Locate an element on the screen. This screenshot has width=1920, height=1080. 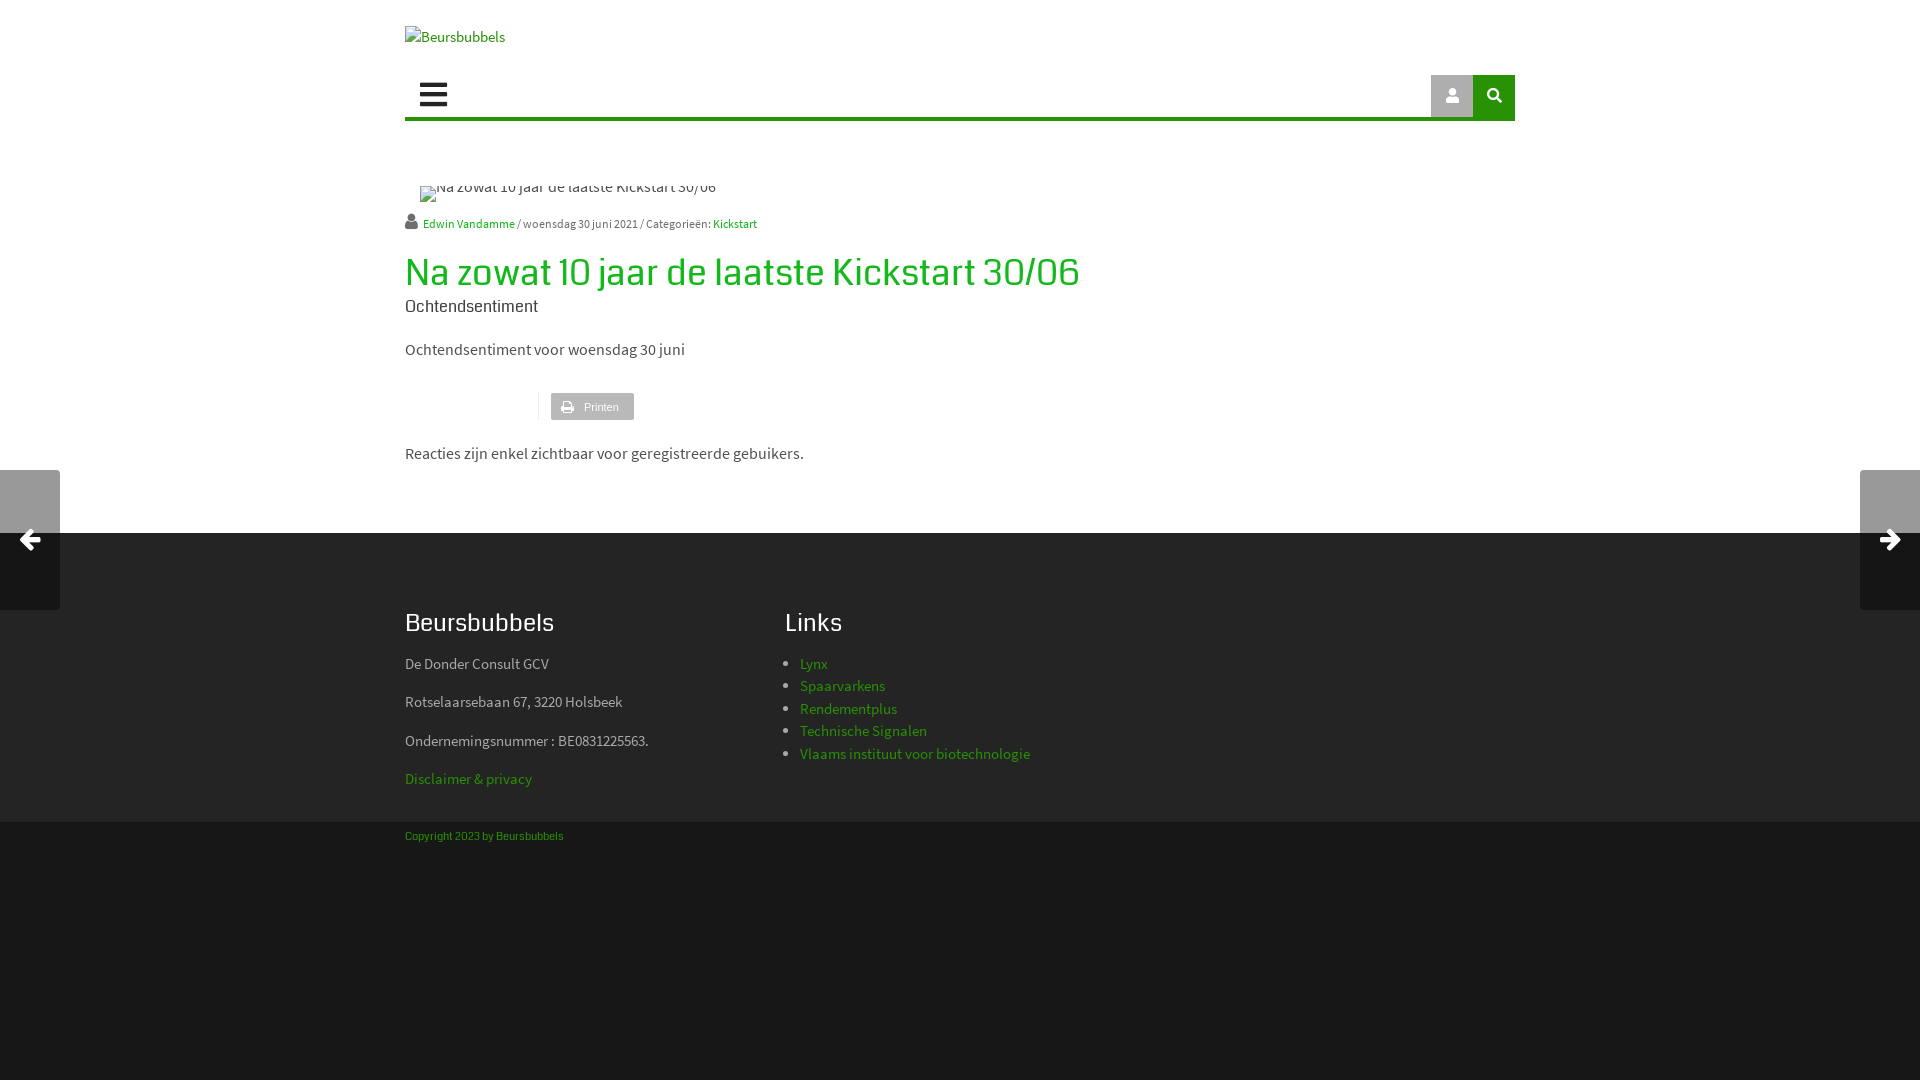
Vlaams instituut voor biotechnologie is located at coordinates (915, 754).